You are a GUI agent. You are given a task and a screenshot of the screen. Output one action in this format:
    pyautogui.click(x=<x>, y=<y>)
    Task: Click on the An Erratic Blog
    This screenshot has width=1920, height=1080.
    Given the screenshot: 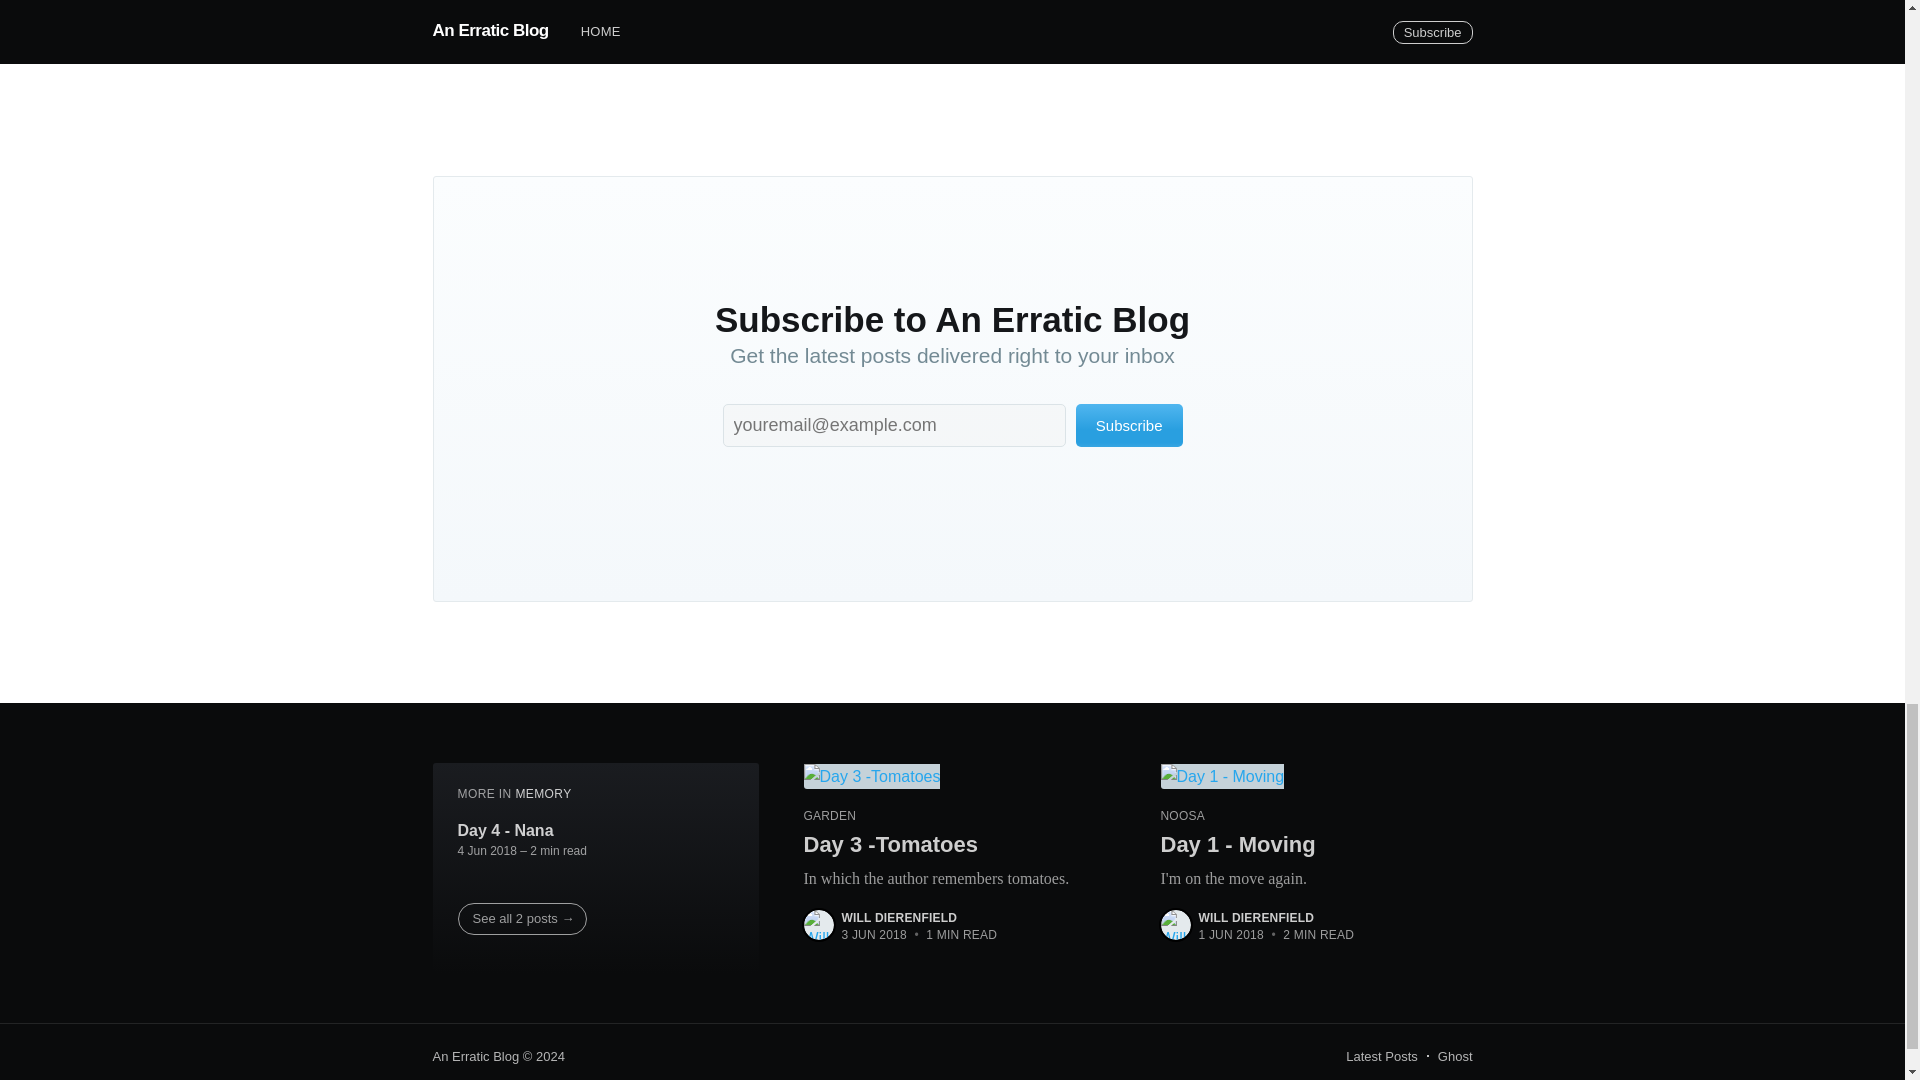 What is the action you would take?
    pyautogui.click(x=475, y=1056)
    